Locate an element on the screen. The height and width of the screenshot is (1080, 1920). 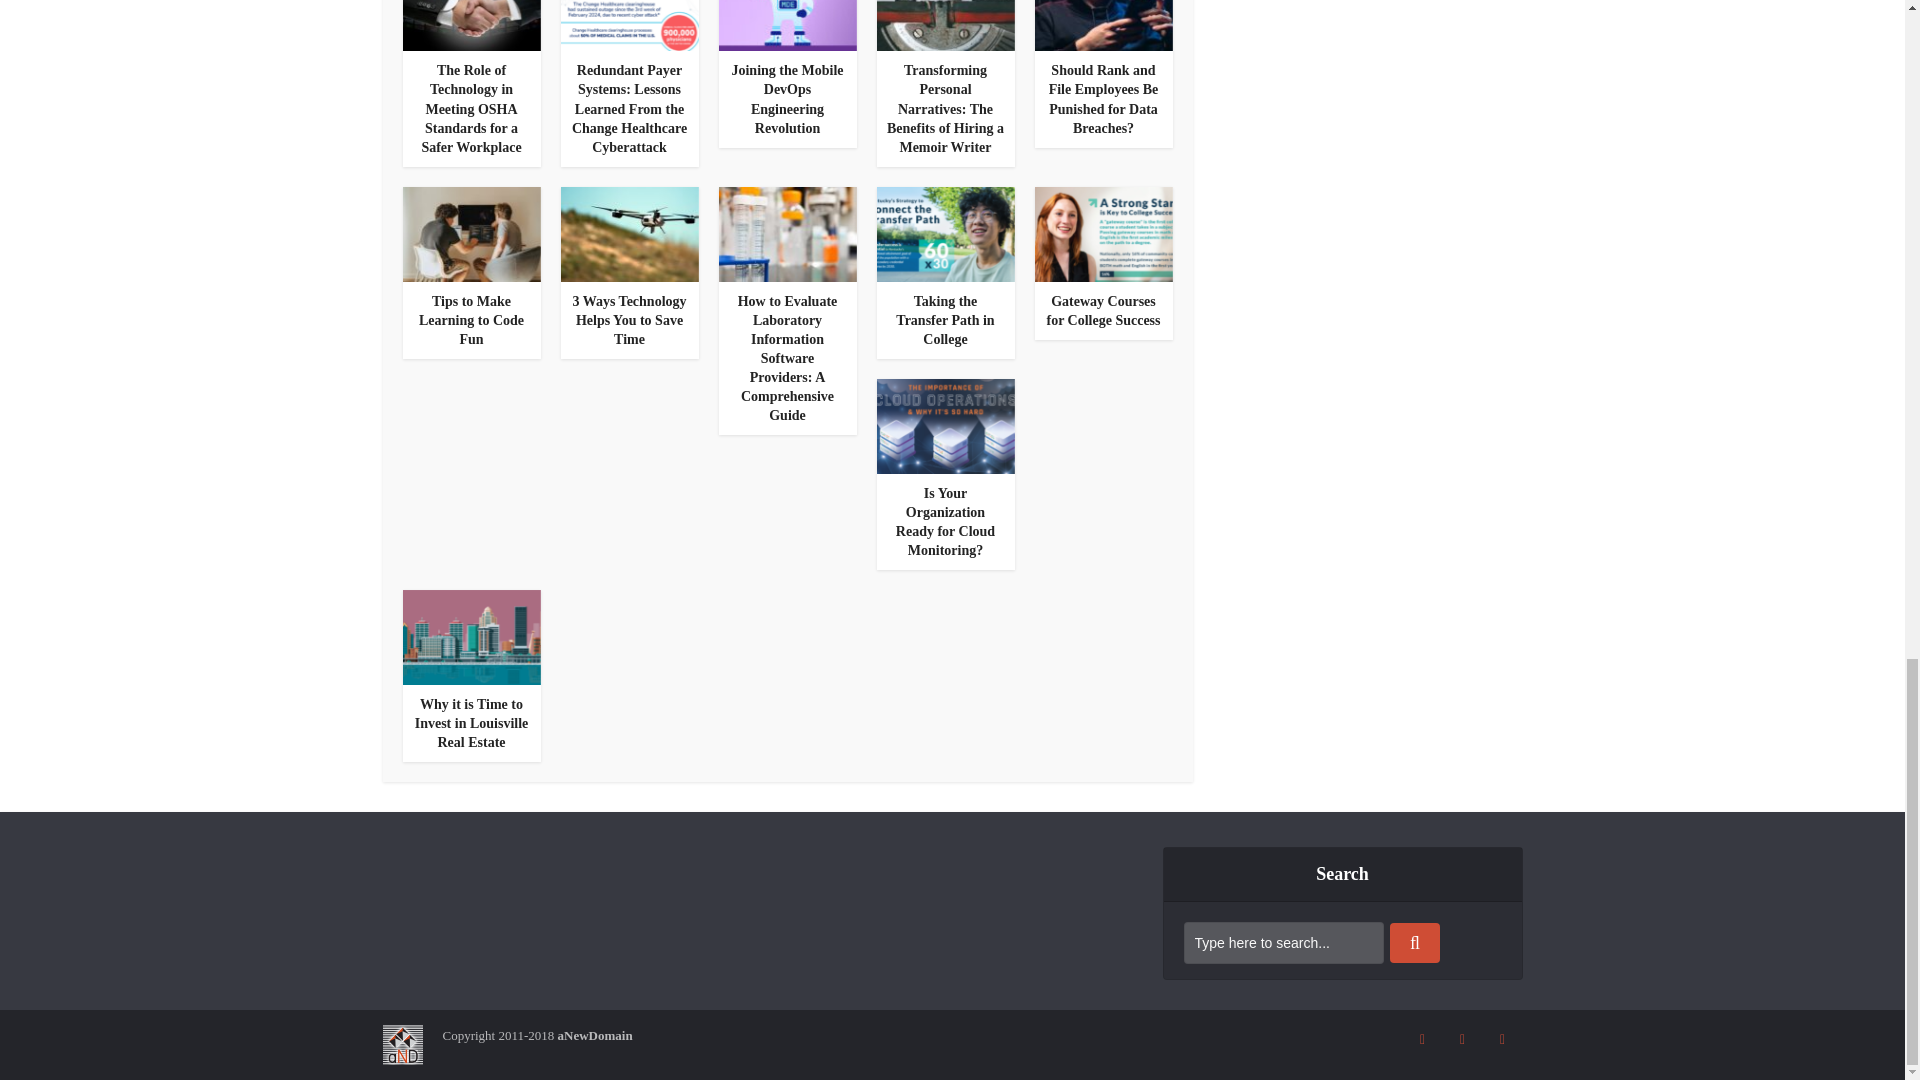
3 Ways Technology Helps You to Save Time is located at coordinates (628, 320).